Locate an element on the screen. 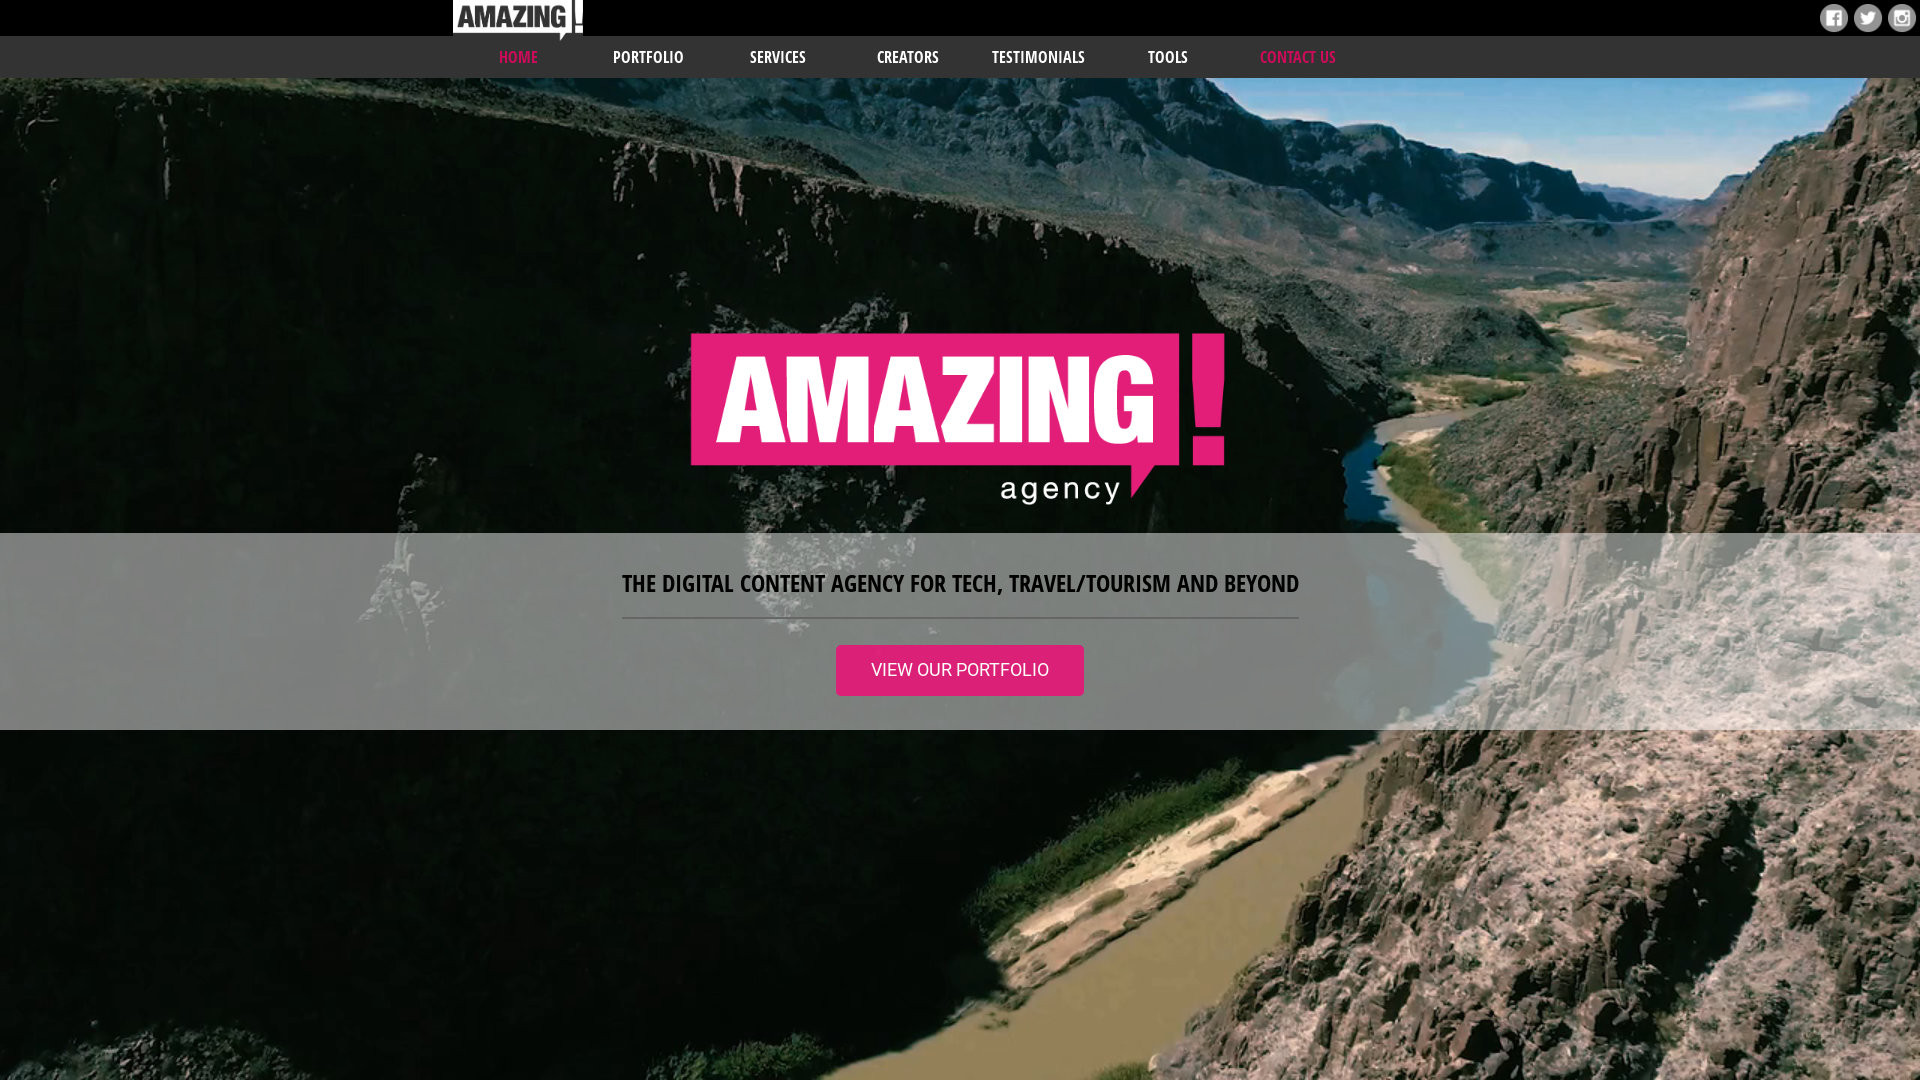  VIEW OUR PORTFOLIO is located at coordinates (960, 670).